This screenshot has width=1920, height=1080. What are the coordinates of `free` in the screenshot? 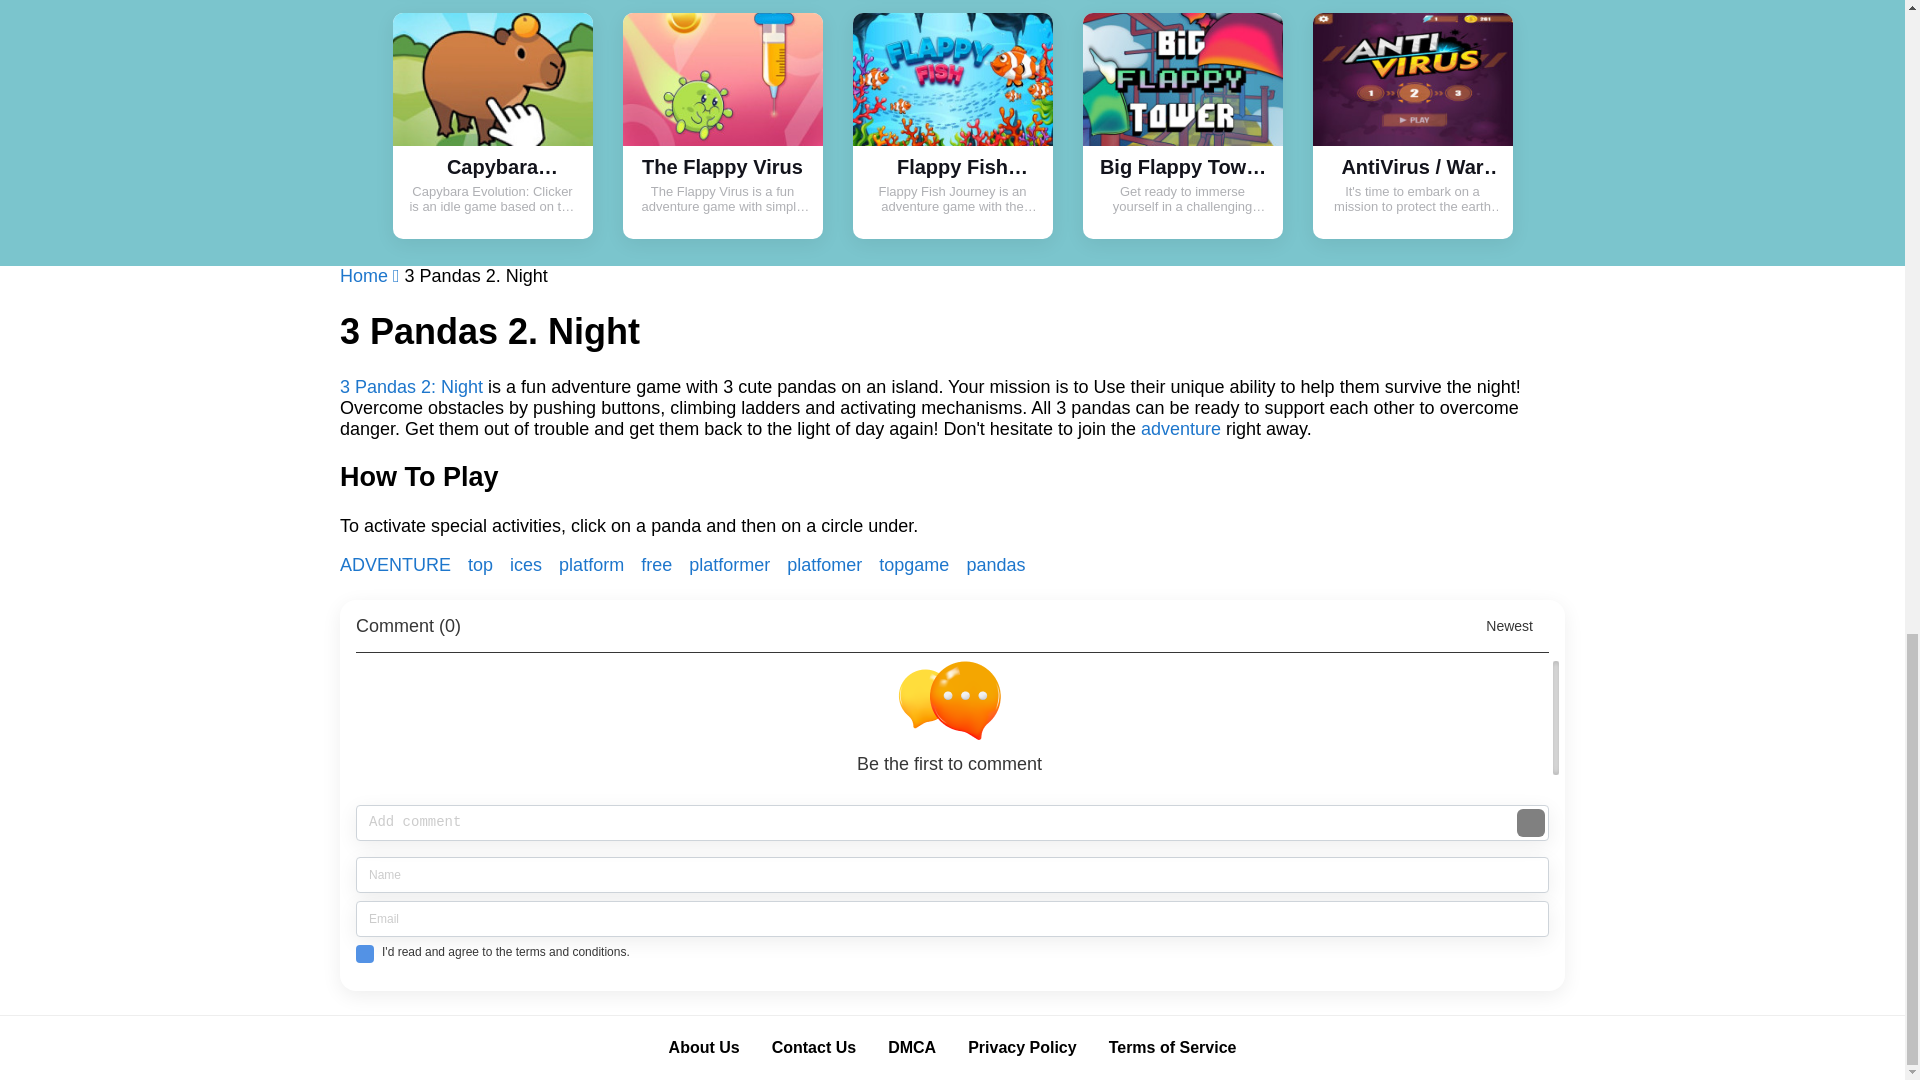 It's located at (659, 564).